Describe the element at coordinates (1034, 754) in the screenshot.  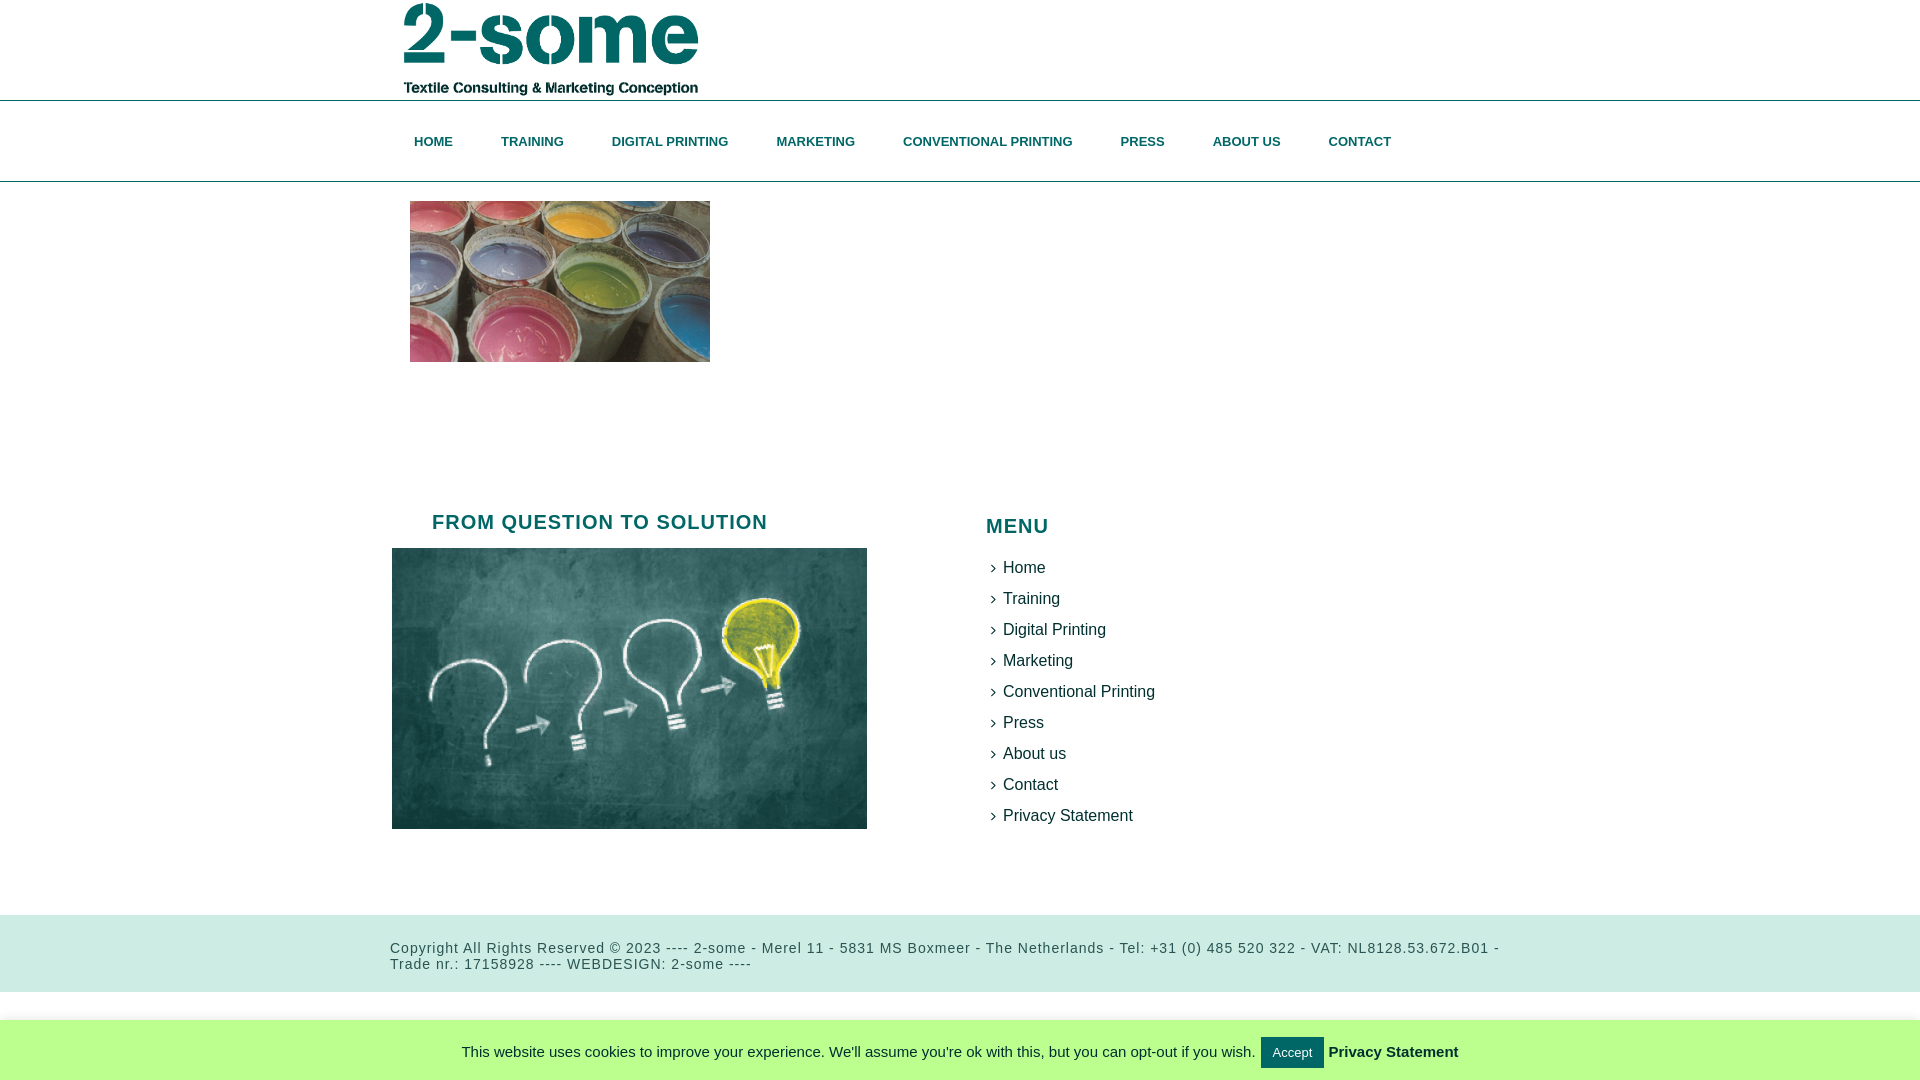
I see `About us` at that location.